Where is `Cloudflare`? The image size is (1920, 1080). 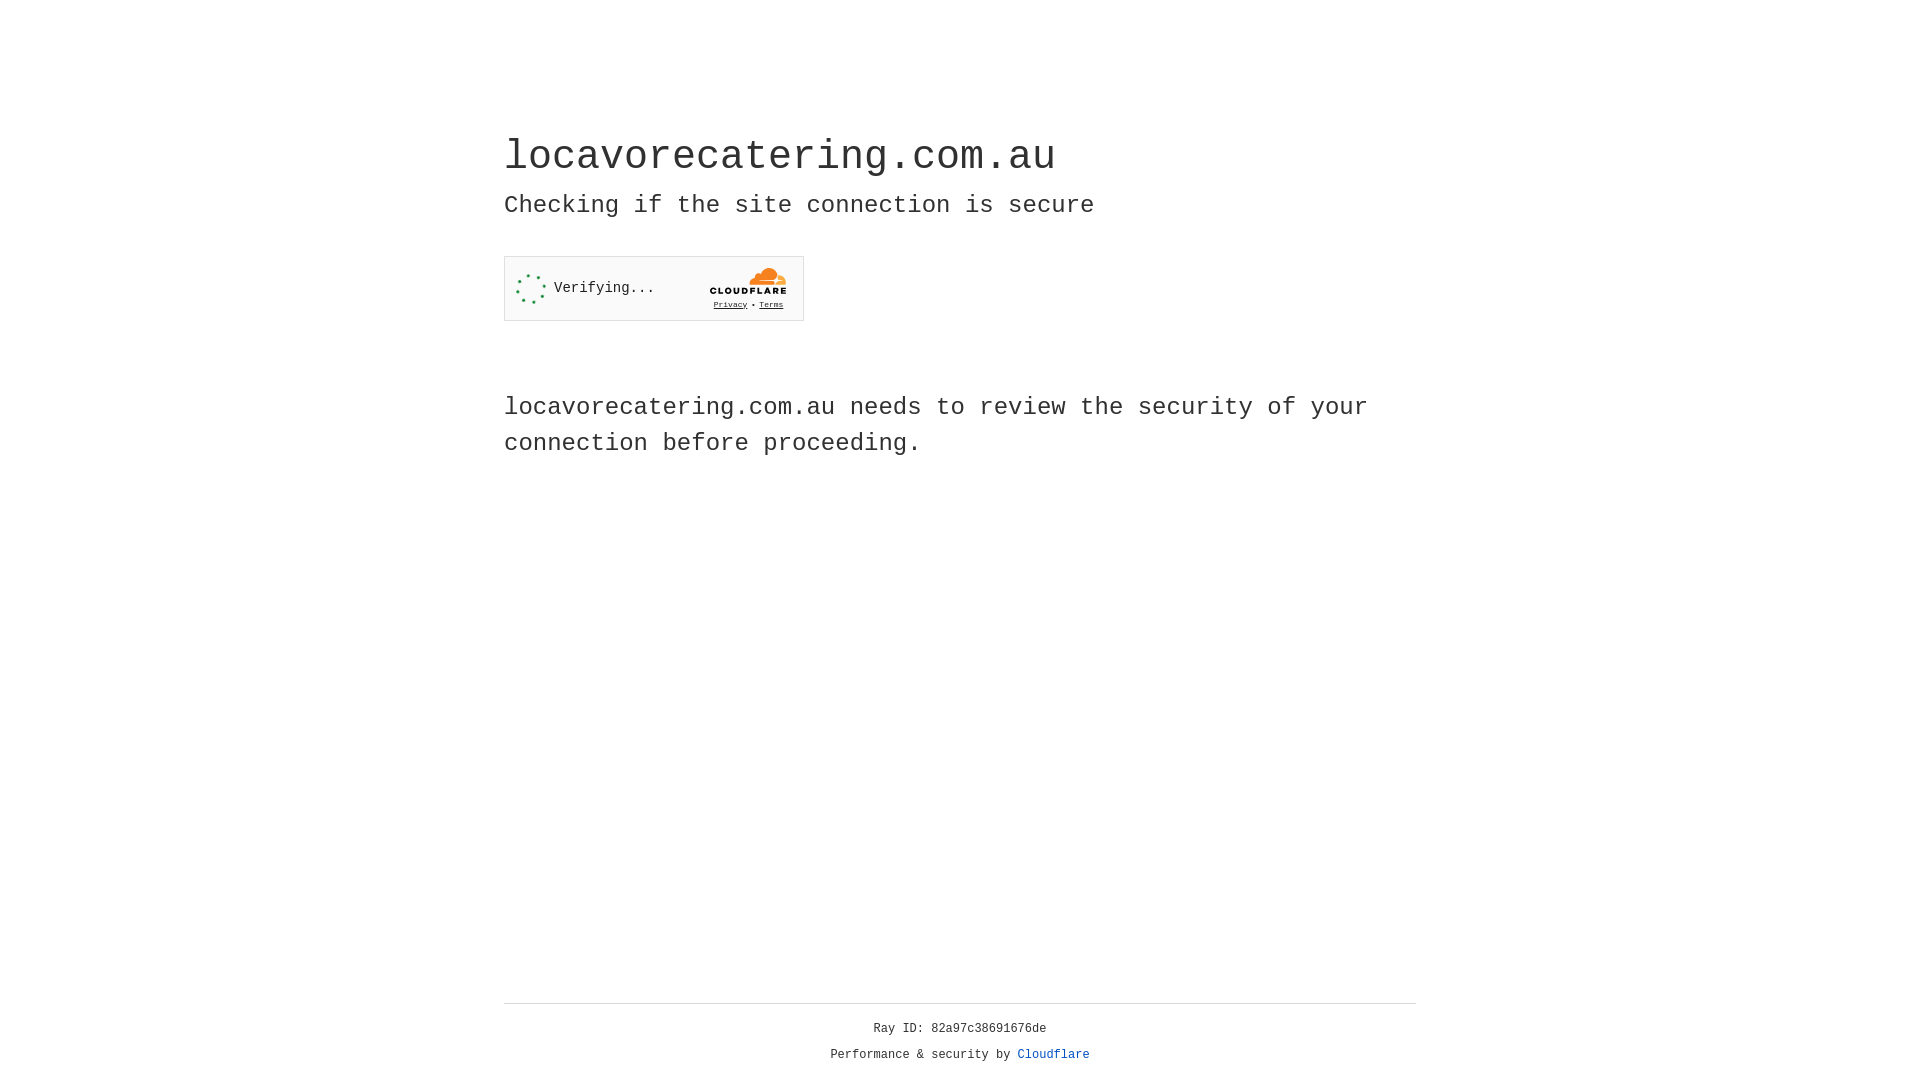
Cloudflare is located at coordinates (1054, 1055).